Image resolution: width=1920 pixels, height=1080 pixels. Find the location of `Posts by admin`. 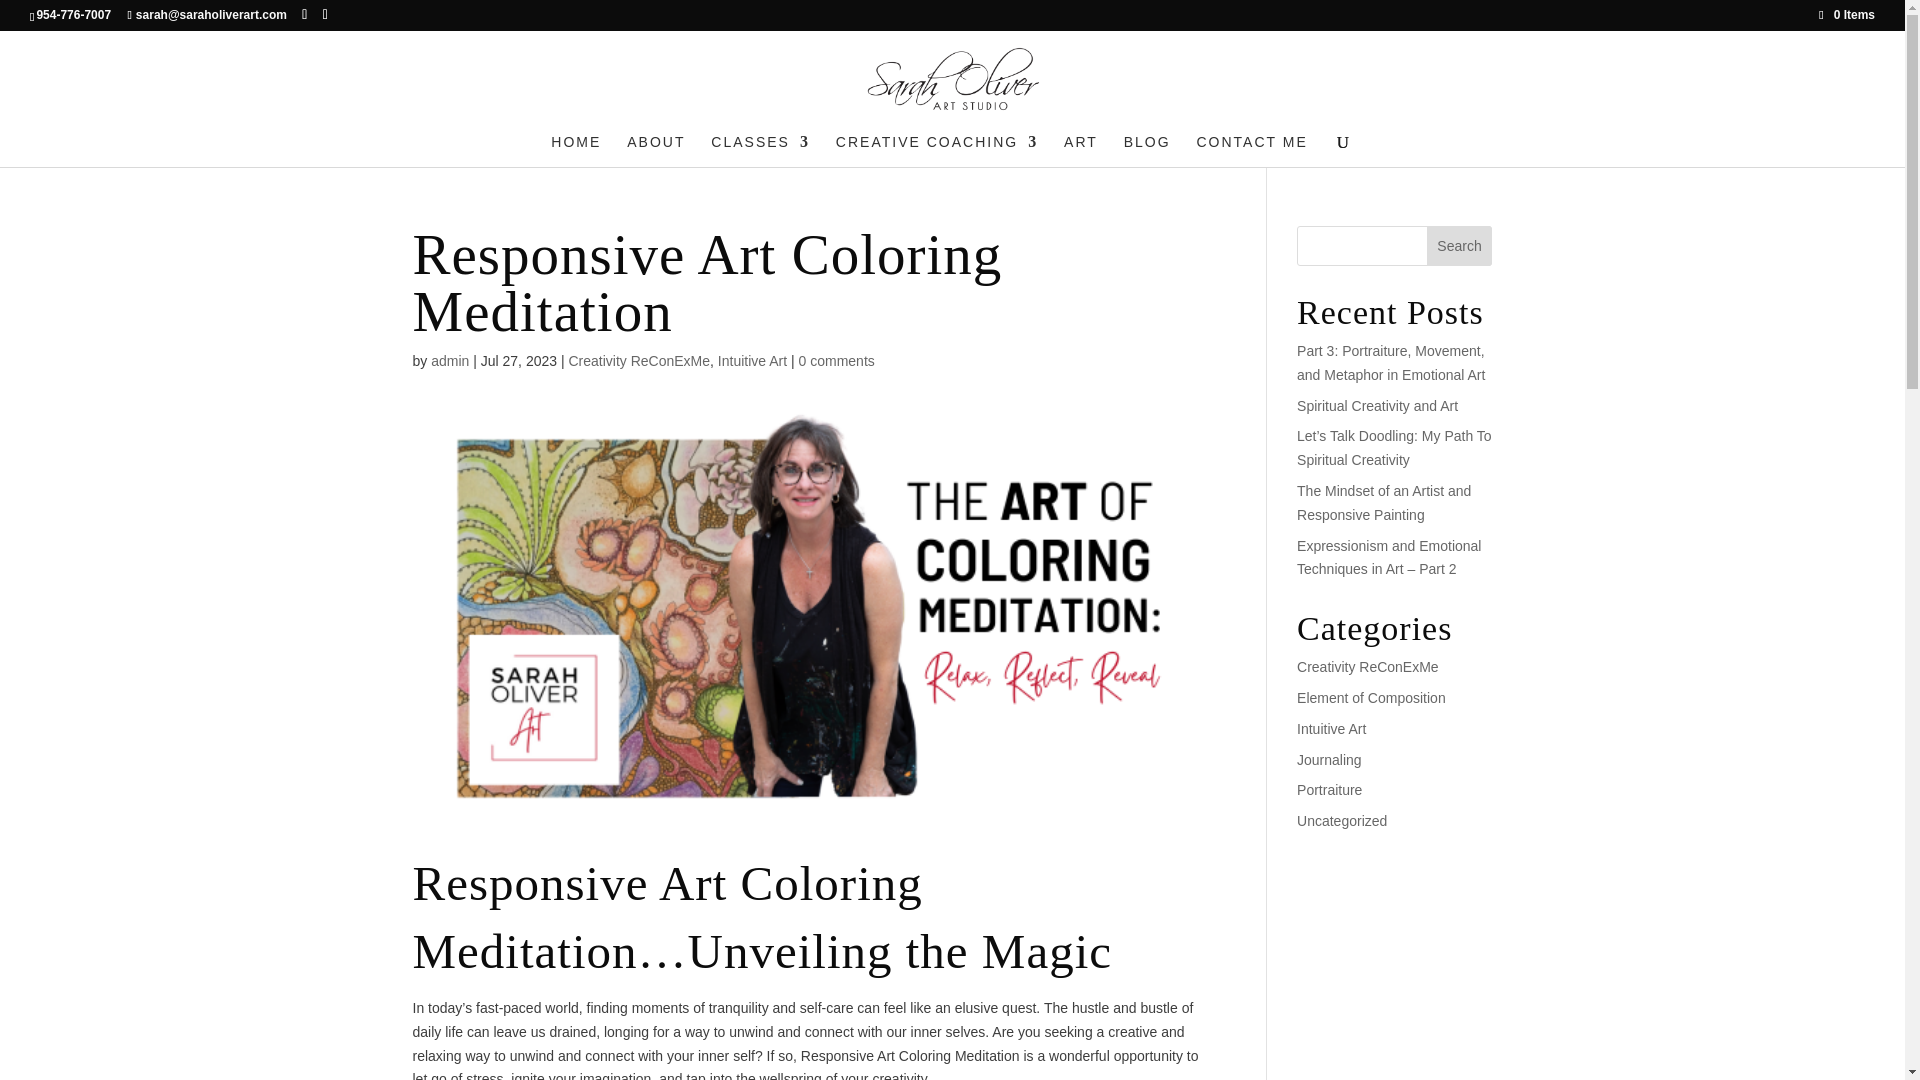

Posts by admin is located at coordinates (449, 361).